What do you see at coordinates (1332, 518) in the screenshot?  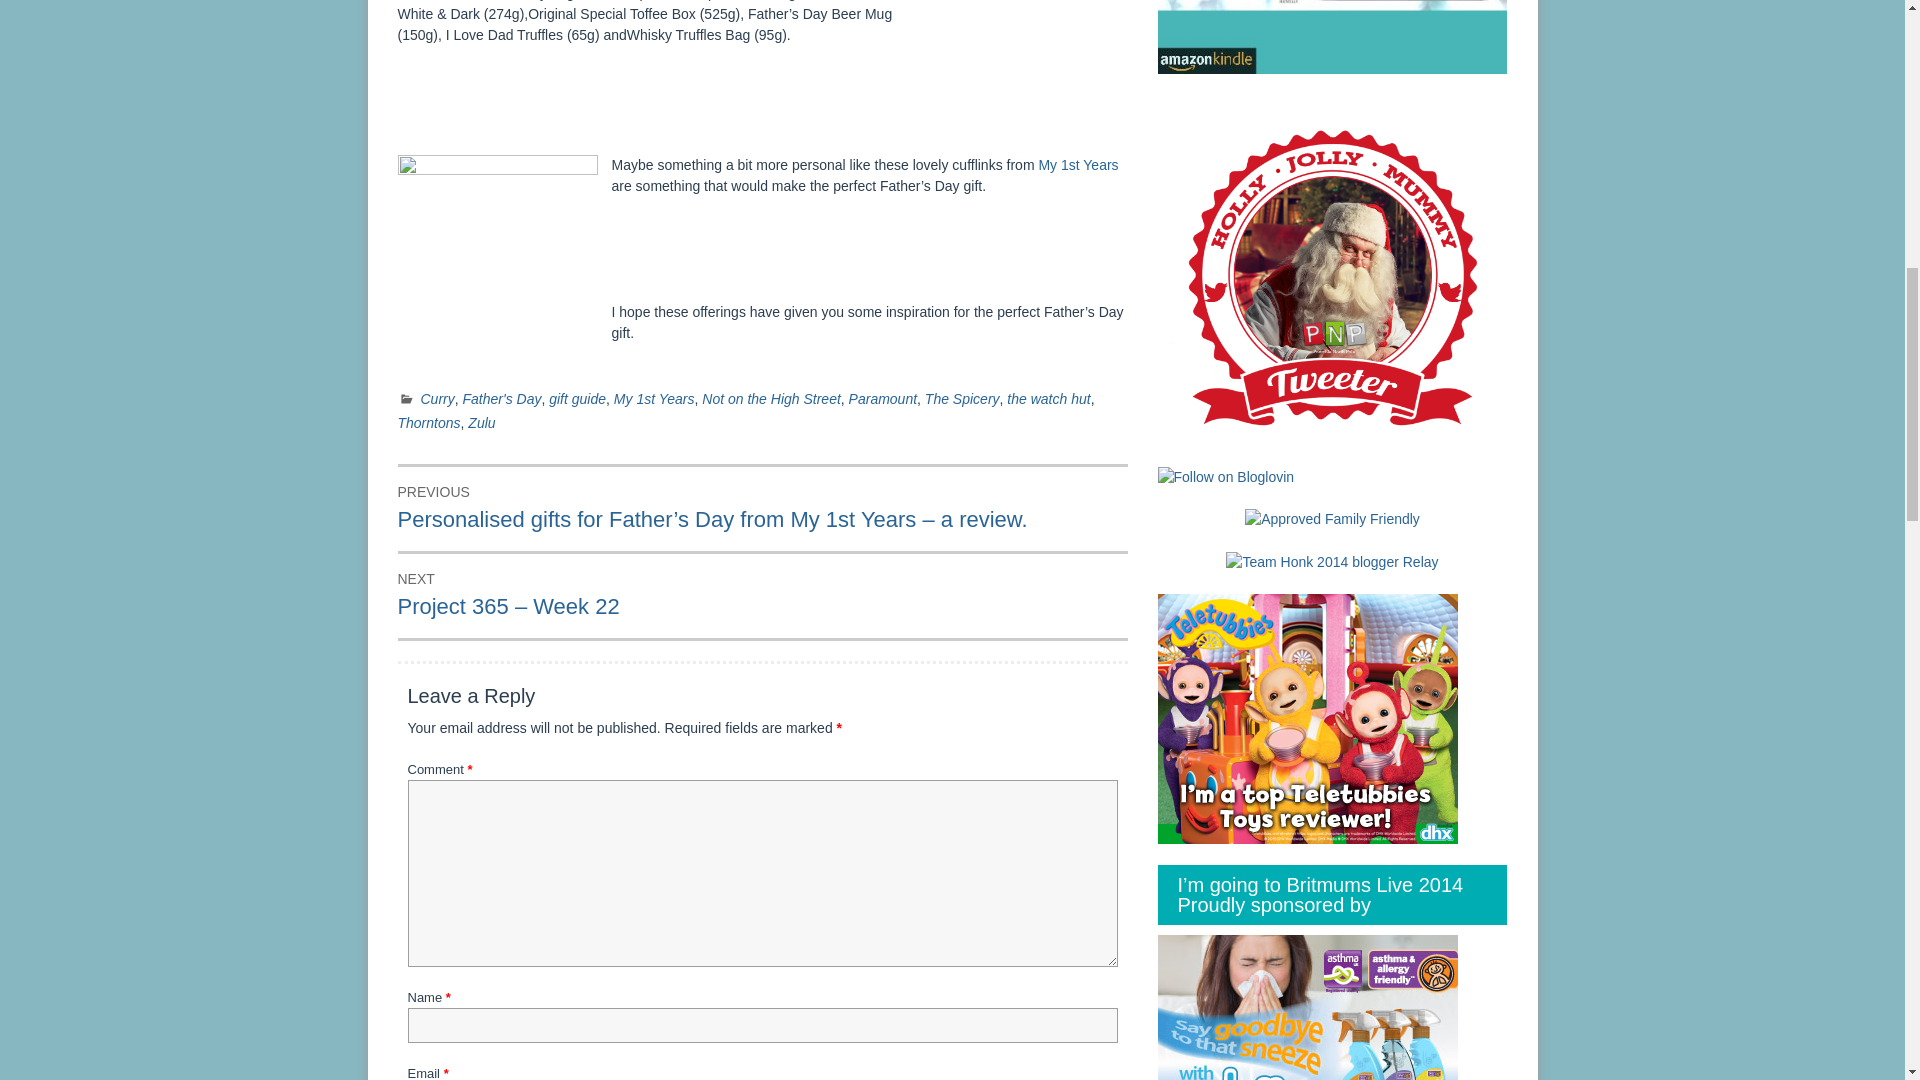 I see `AFF Assessor Badge` at bounding box center [1332, 518].